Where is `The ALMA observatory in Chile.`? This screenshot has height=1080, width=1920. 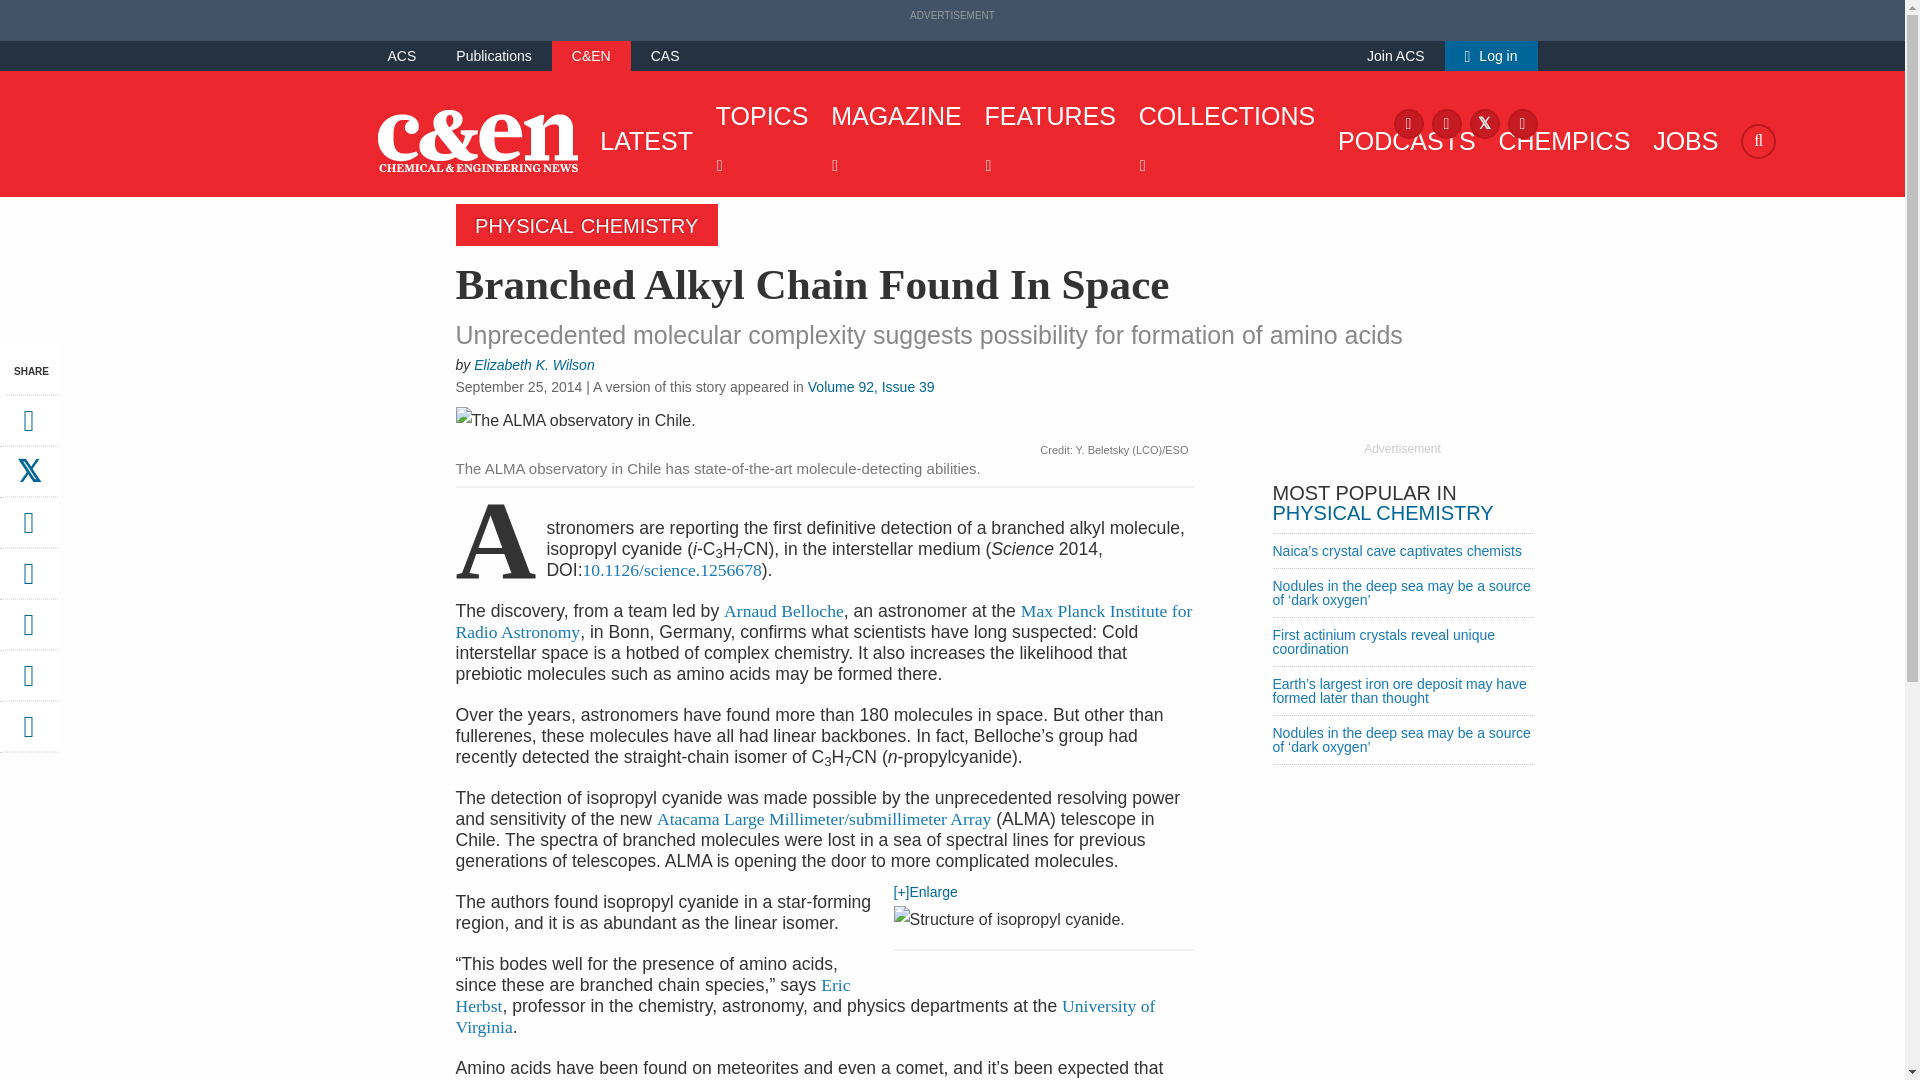 The ALMA observatory in Chile. is located at coordinates (825, 423).